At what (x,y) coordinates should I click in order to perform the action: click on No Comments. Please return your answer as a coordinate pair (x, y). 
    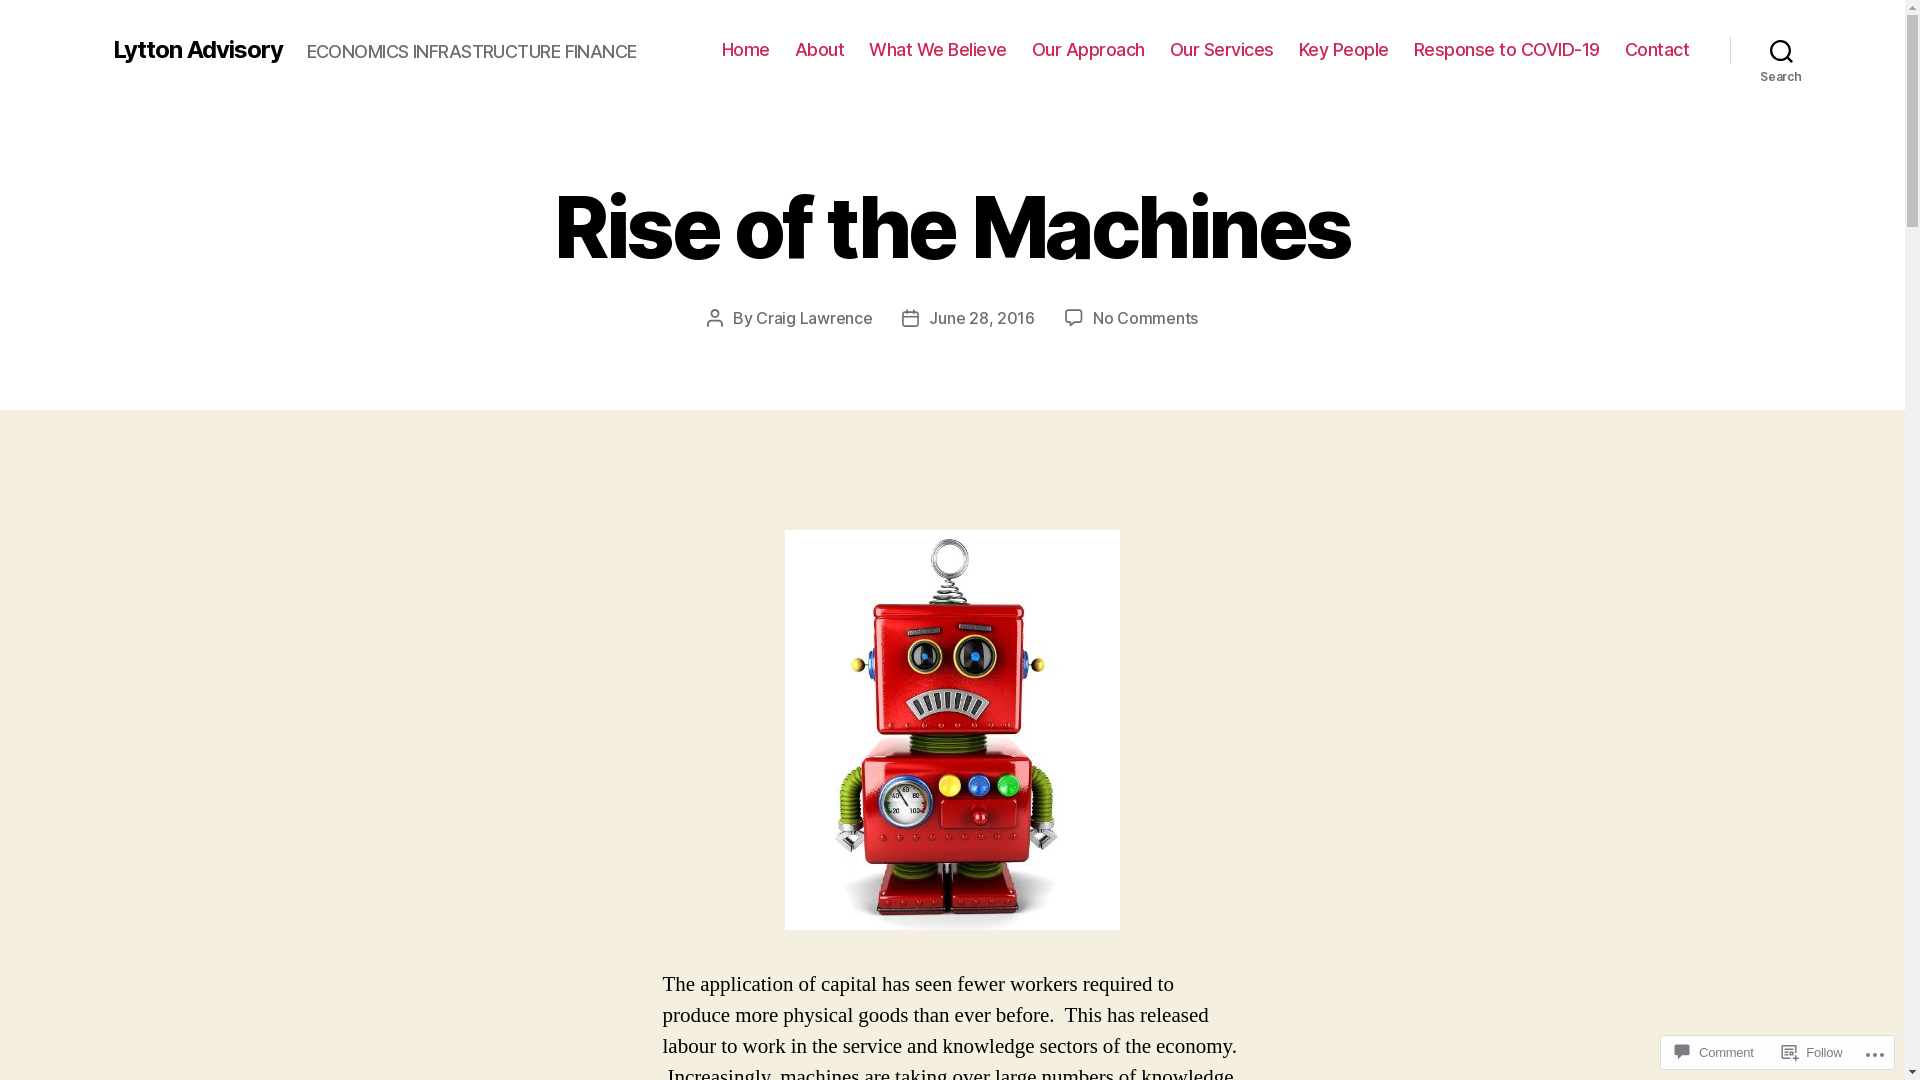
    Looking at the image, I should click on (1146, 318).